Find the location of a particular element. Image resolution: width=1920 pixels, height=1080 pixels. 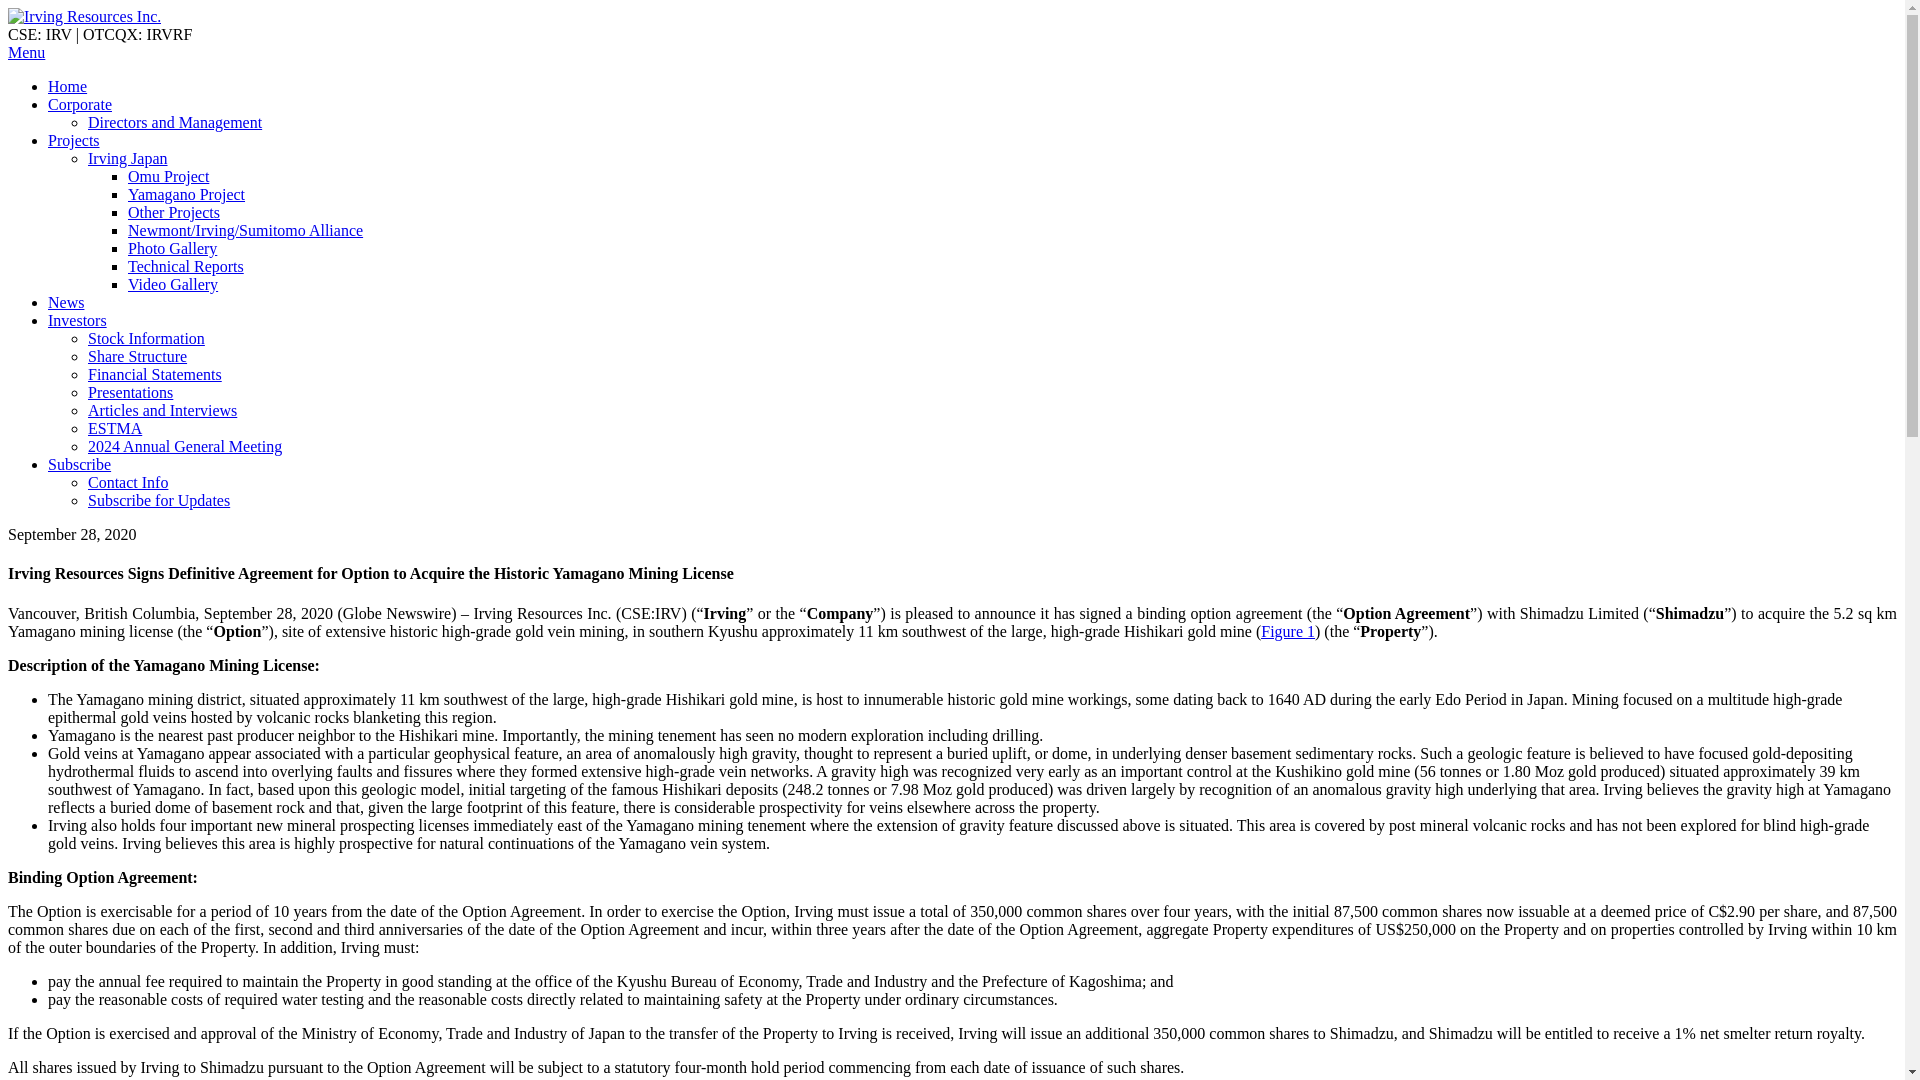

Subscribe is located at coordinates (80, 464).